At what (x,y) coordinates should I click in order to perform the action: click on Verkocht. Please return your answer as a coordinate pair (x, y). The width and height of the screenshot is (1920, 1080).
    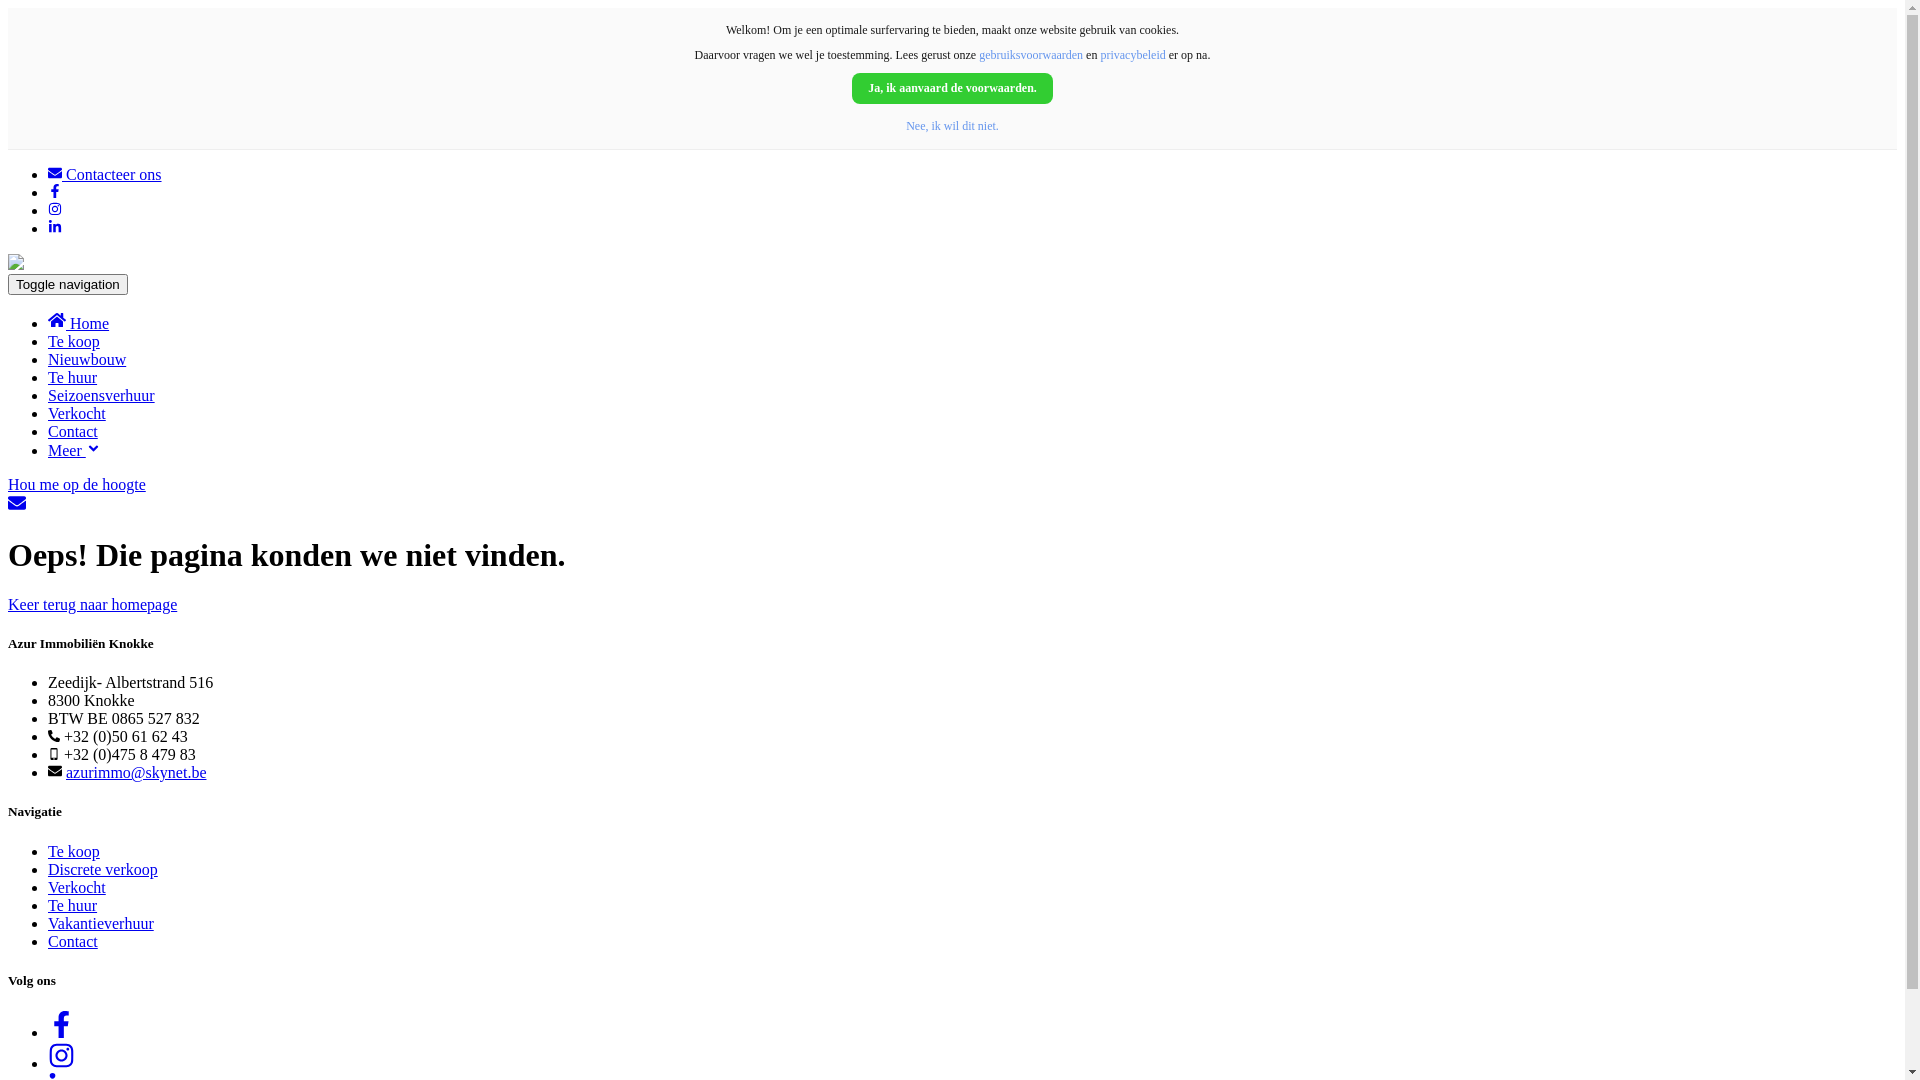
    Looking at the image, I should click on (77, 414).